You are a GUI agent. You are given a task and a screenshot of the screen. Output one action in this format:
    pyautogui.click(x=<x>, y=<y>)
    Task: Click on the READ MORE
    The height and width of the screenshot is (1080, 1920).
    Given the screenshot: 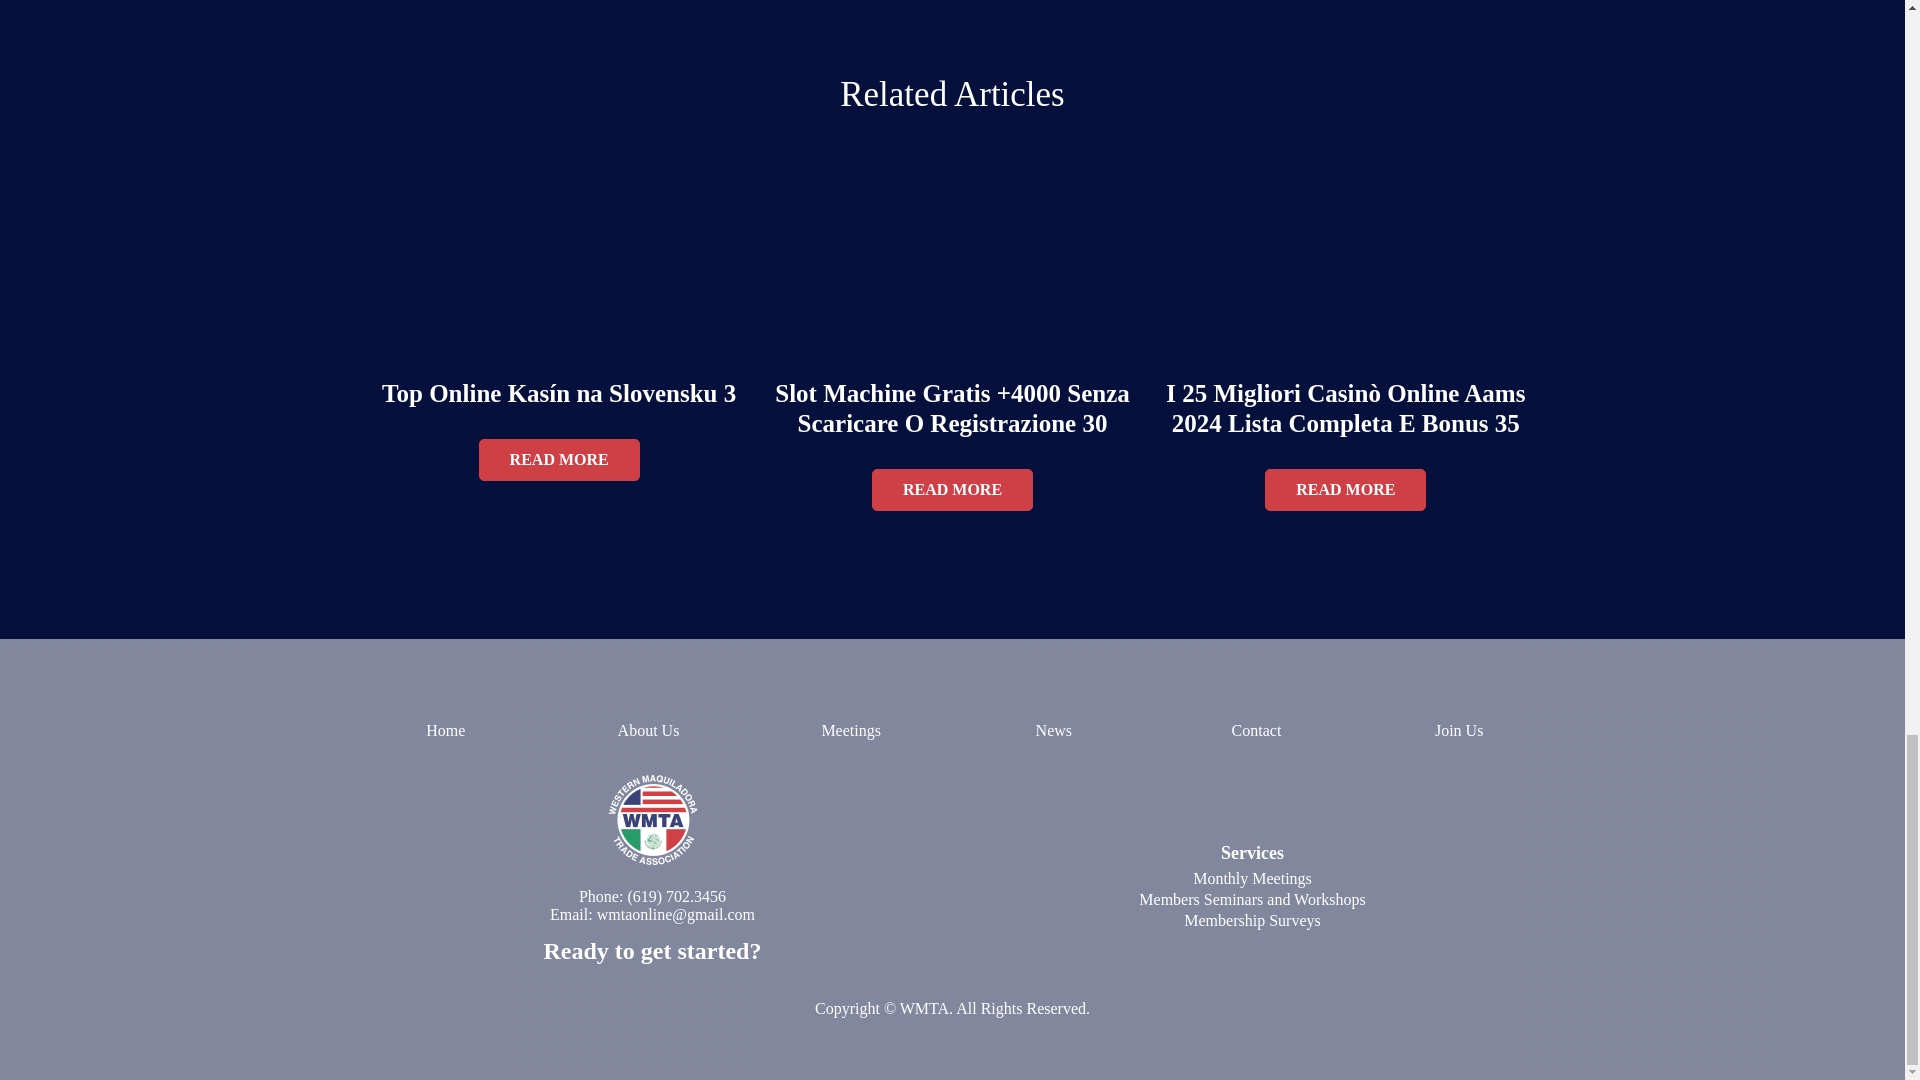 What is the action you would take?
    pyautogui.click(x=1346, y=489)
    